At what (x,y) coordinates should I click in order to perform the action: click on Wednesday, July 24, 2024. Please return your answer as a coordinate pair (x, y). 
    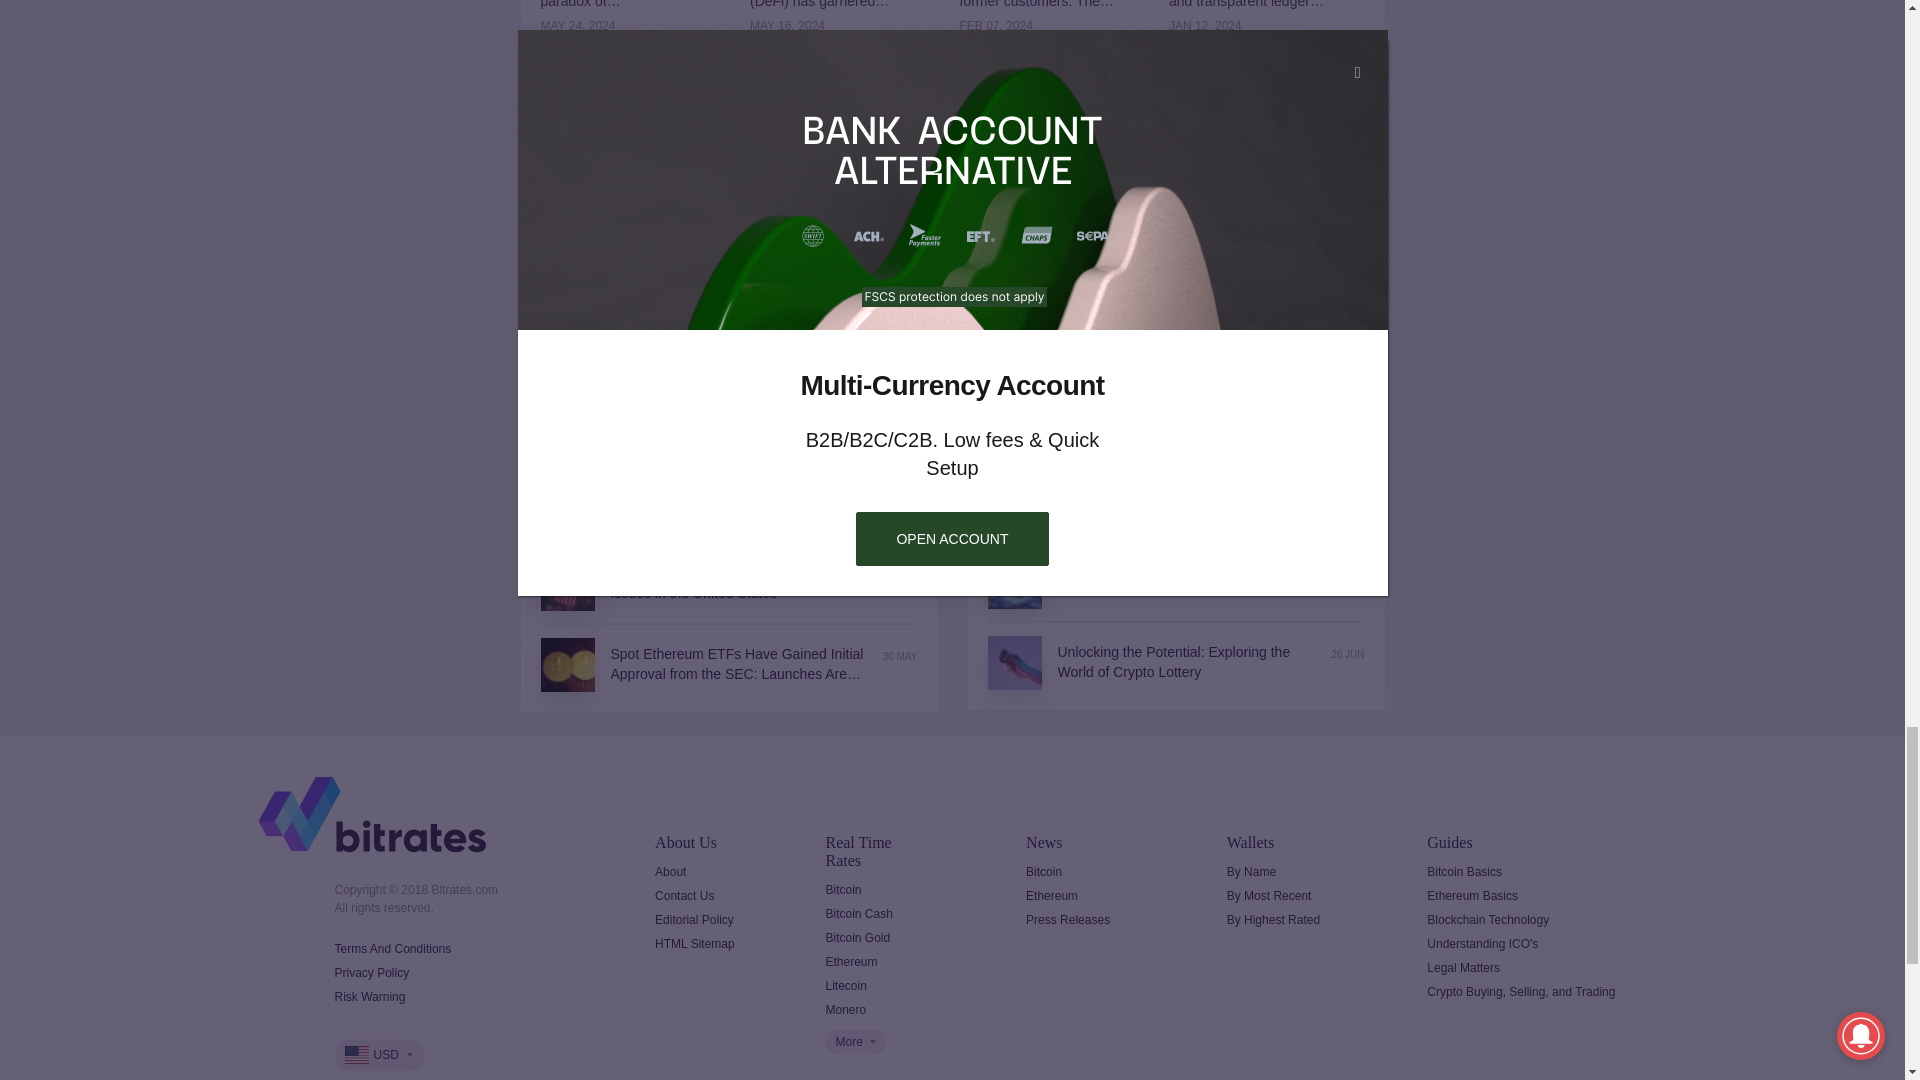
    Looking at the image, I should click on (728, 434).